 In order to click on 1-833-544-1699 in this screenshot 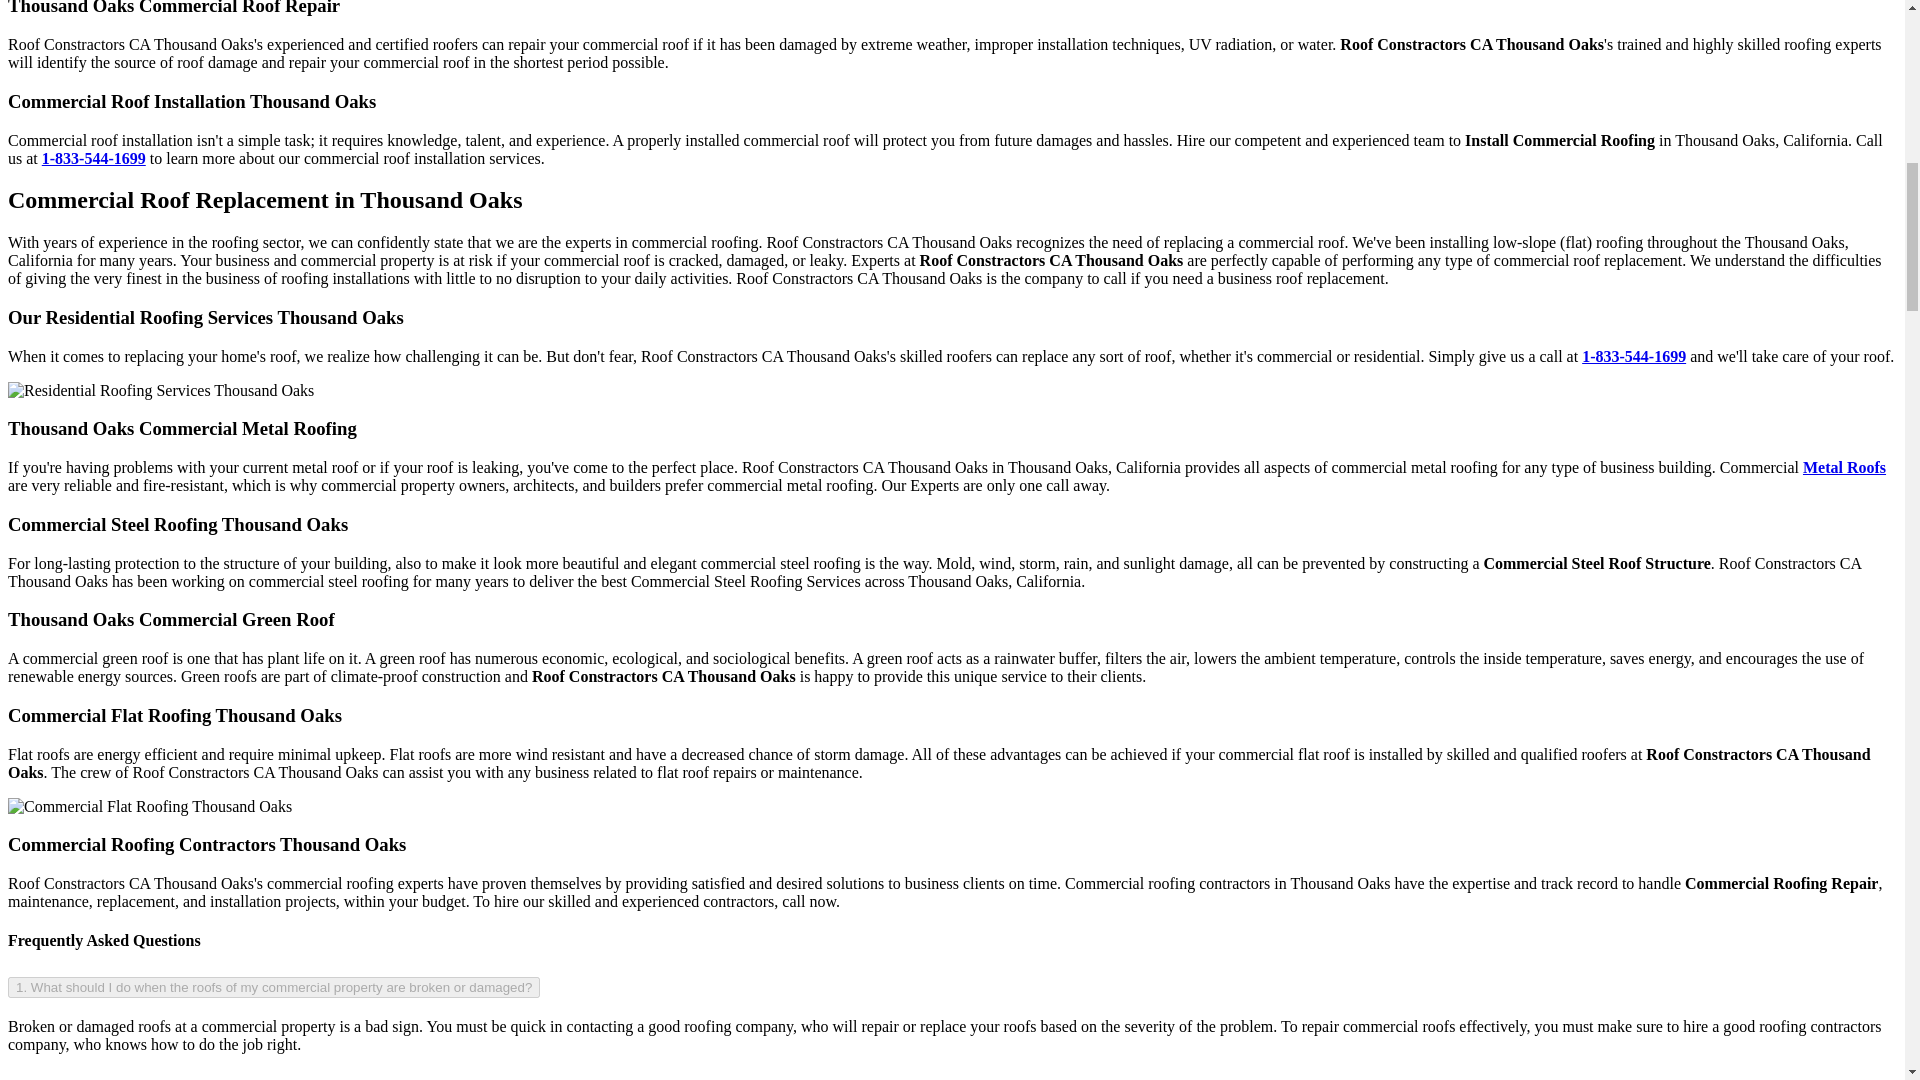, I will do `click(94, 158)`.